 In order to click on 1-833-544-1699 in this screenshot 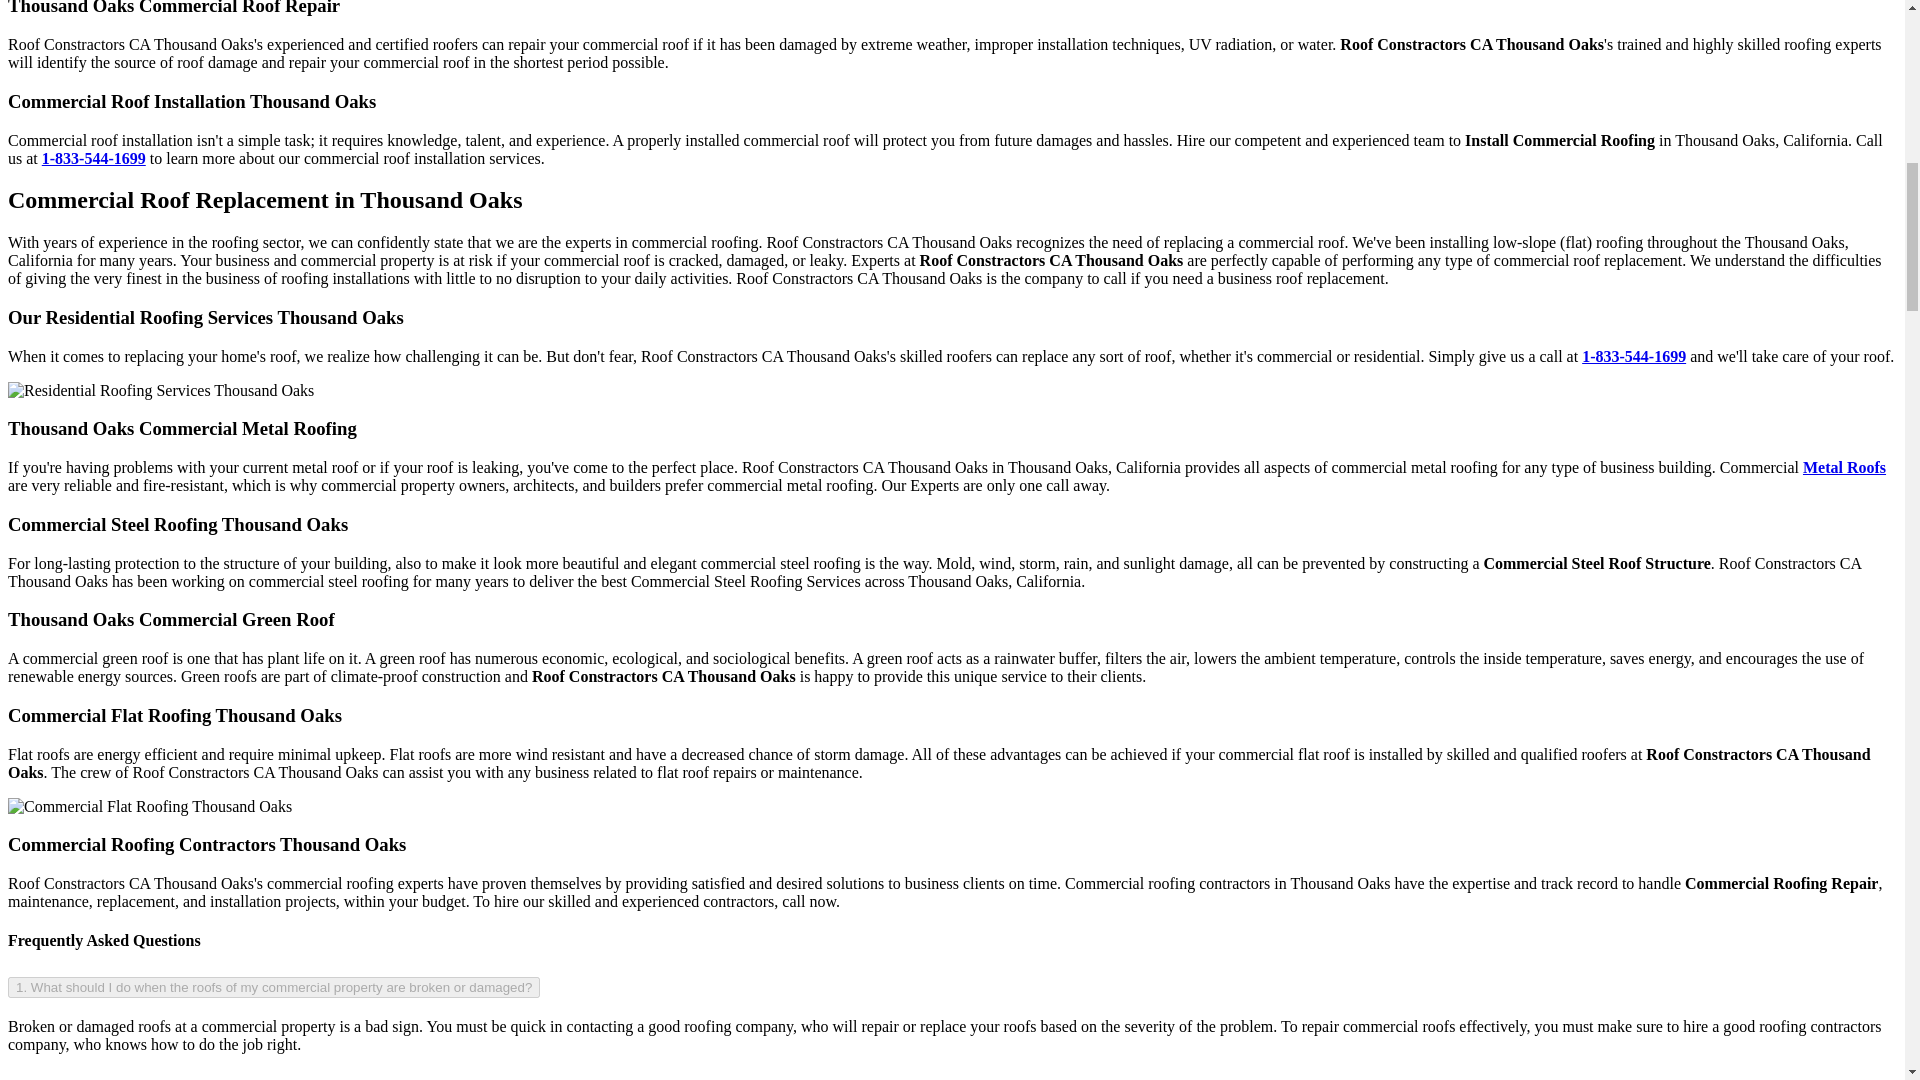, I will do `click(94, 158)`.